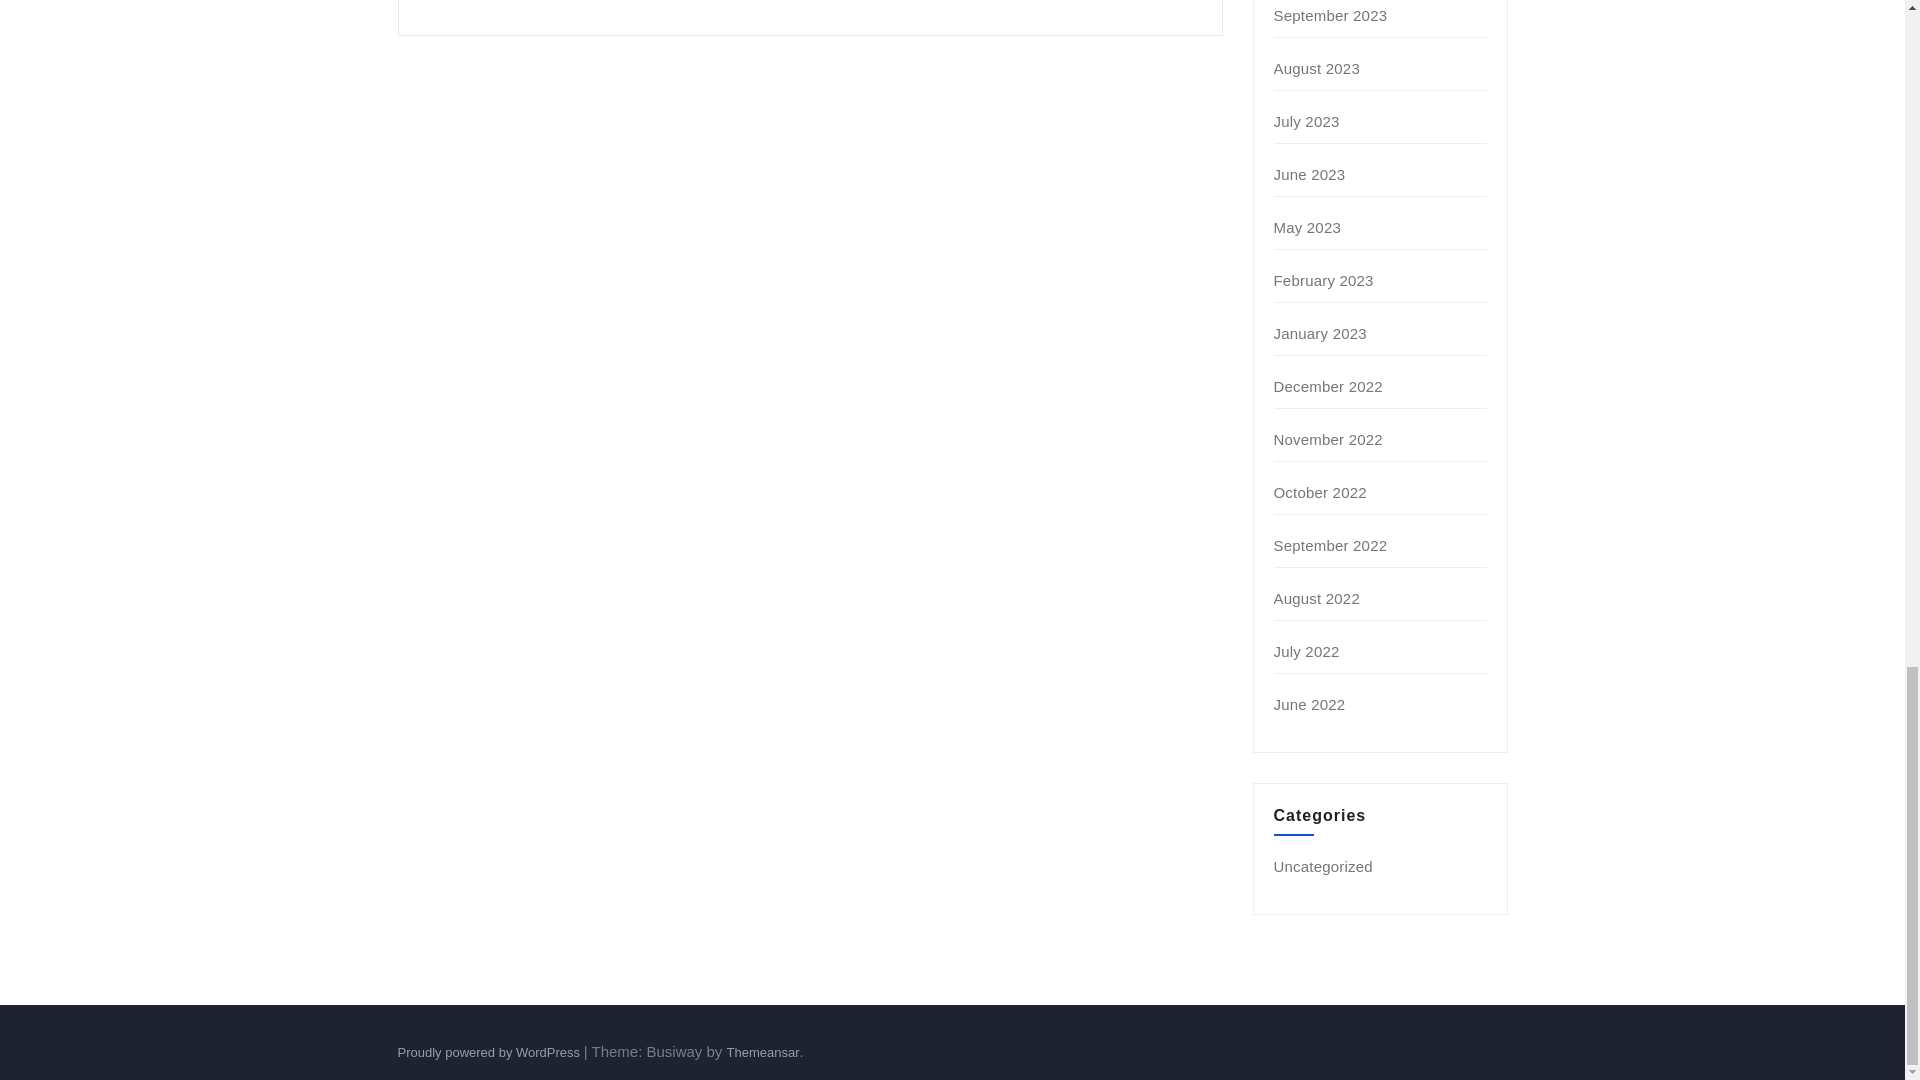 The width and height of the screenshot is (1920, 1080). Describe the element at coordinates (1316, 598) in the screenshot. I see `August 2022` at that location.